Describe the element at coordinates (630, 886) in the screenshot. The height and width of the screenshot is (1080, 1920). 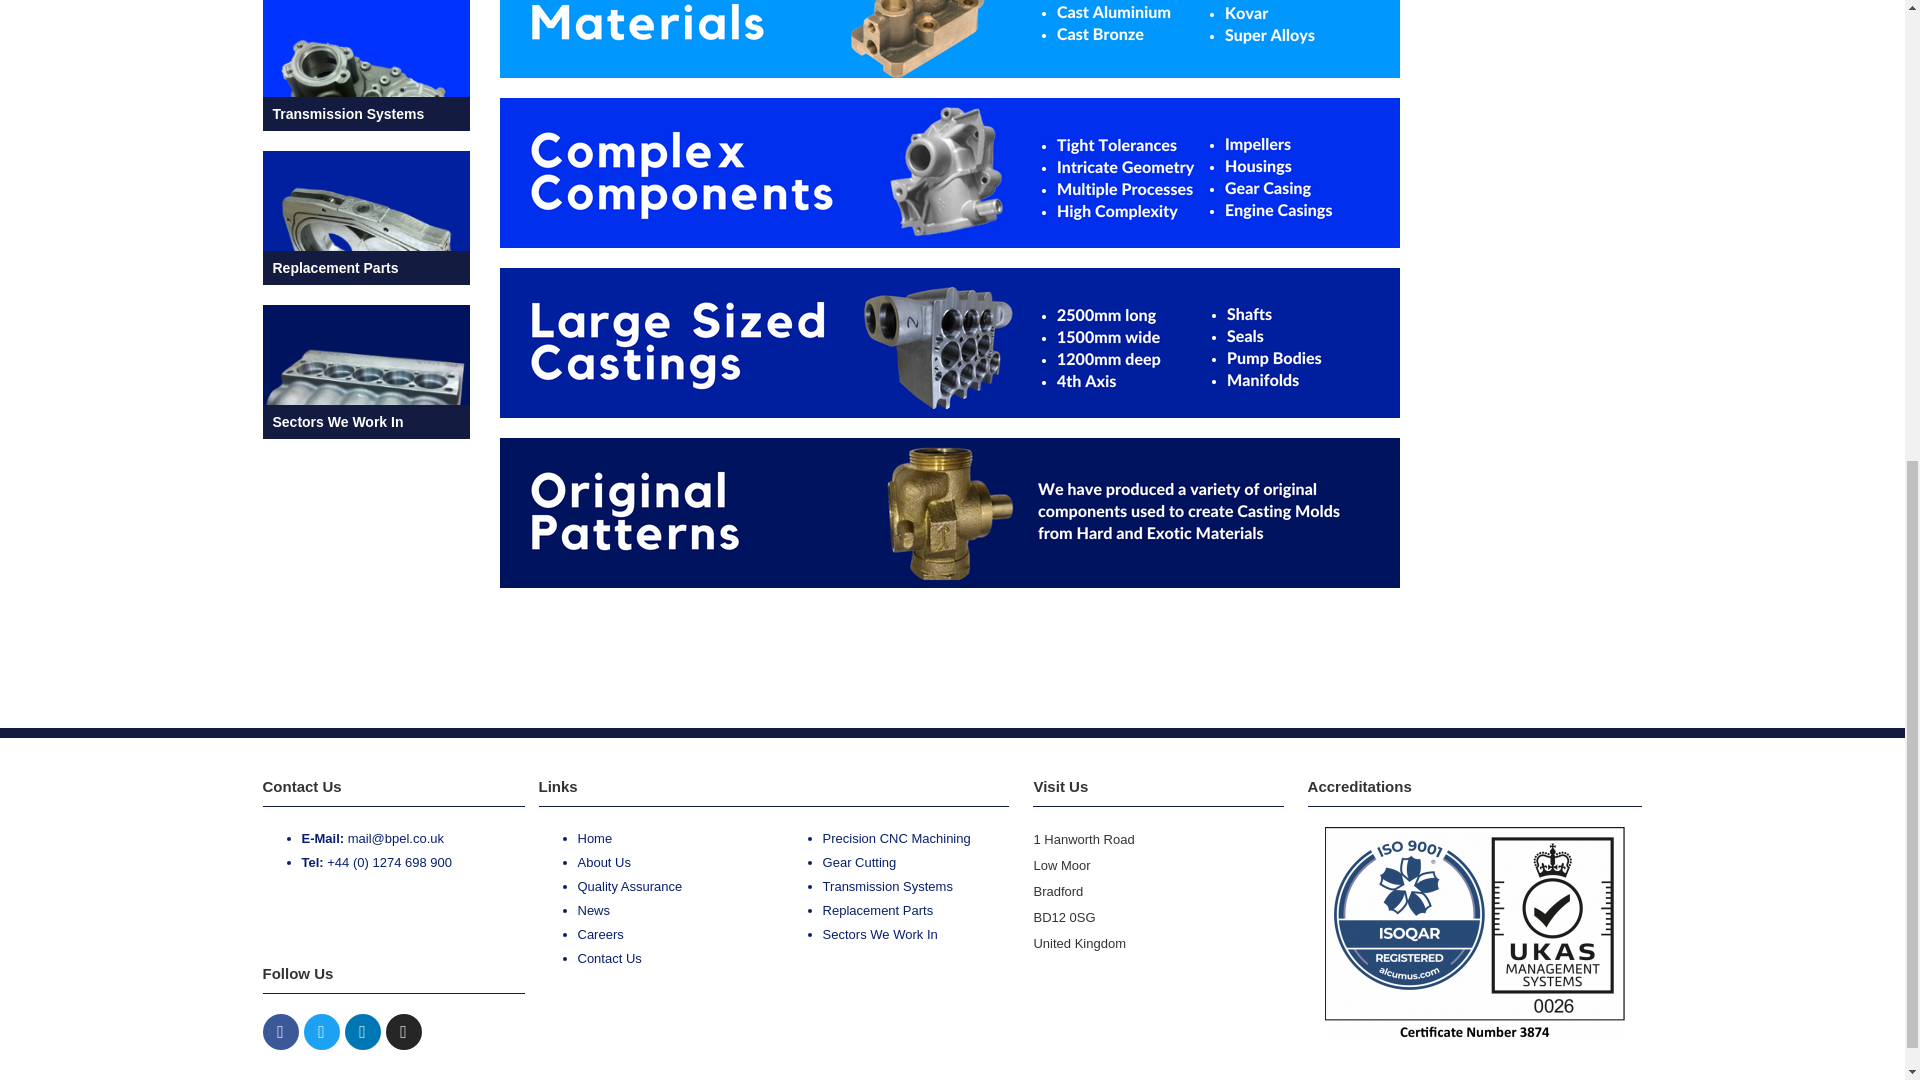
I see `Quality Assurance` at that location.